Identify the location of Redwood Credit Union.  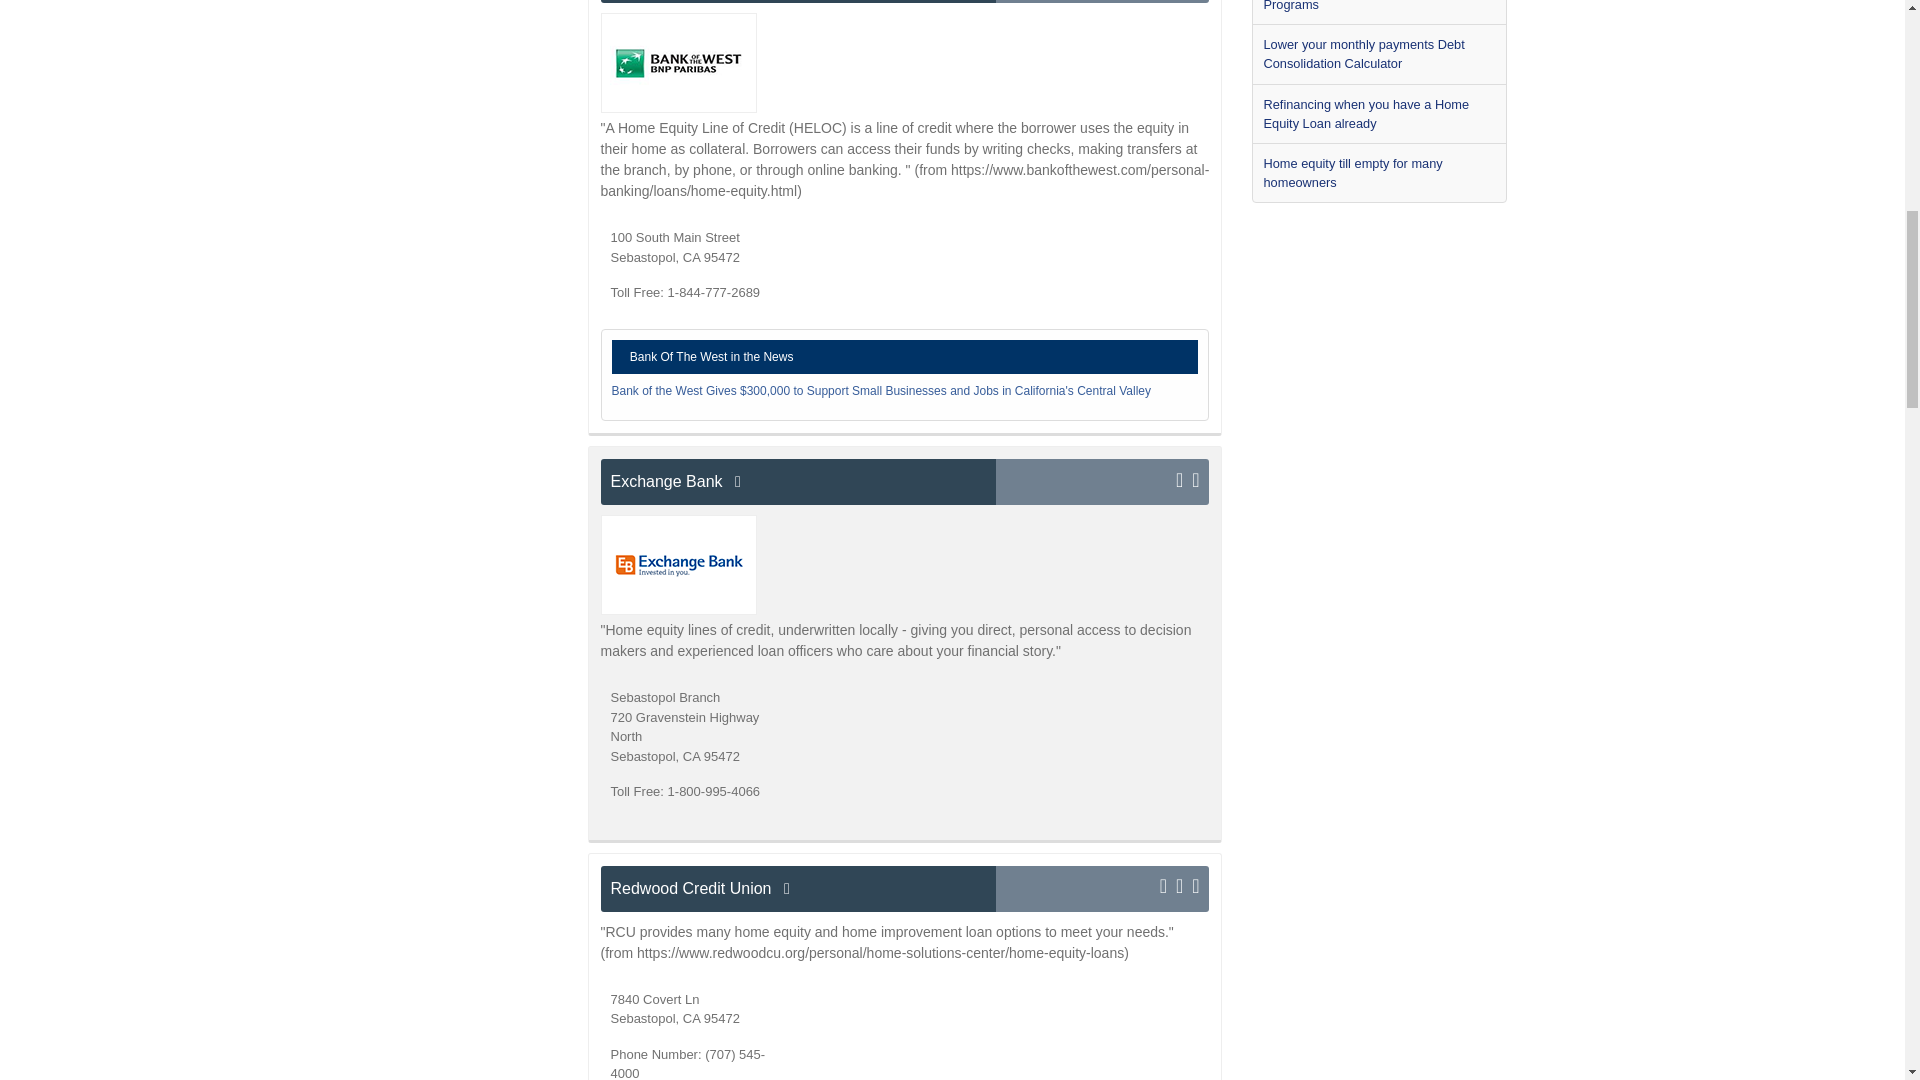
(798, 888).